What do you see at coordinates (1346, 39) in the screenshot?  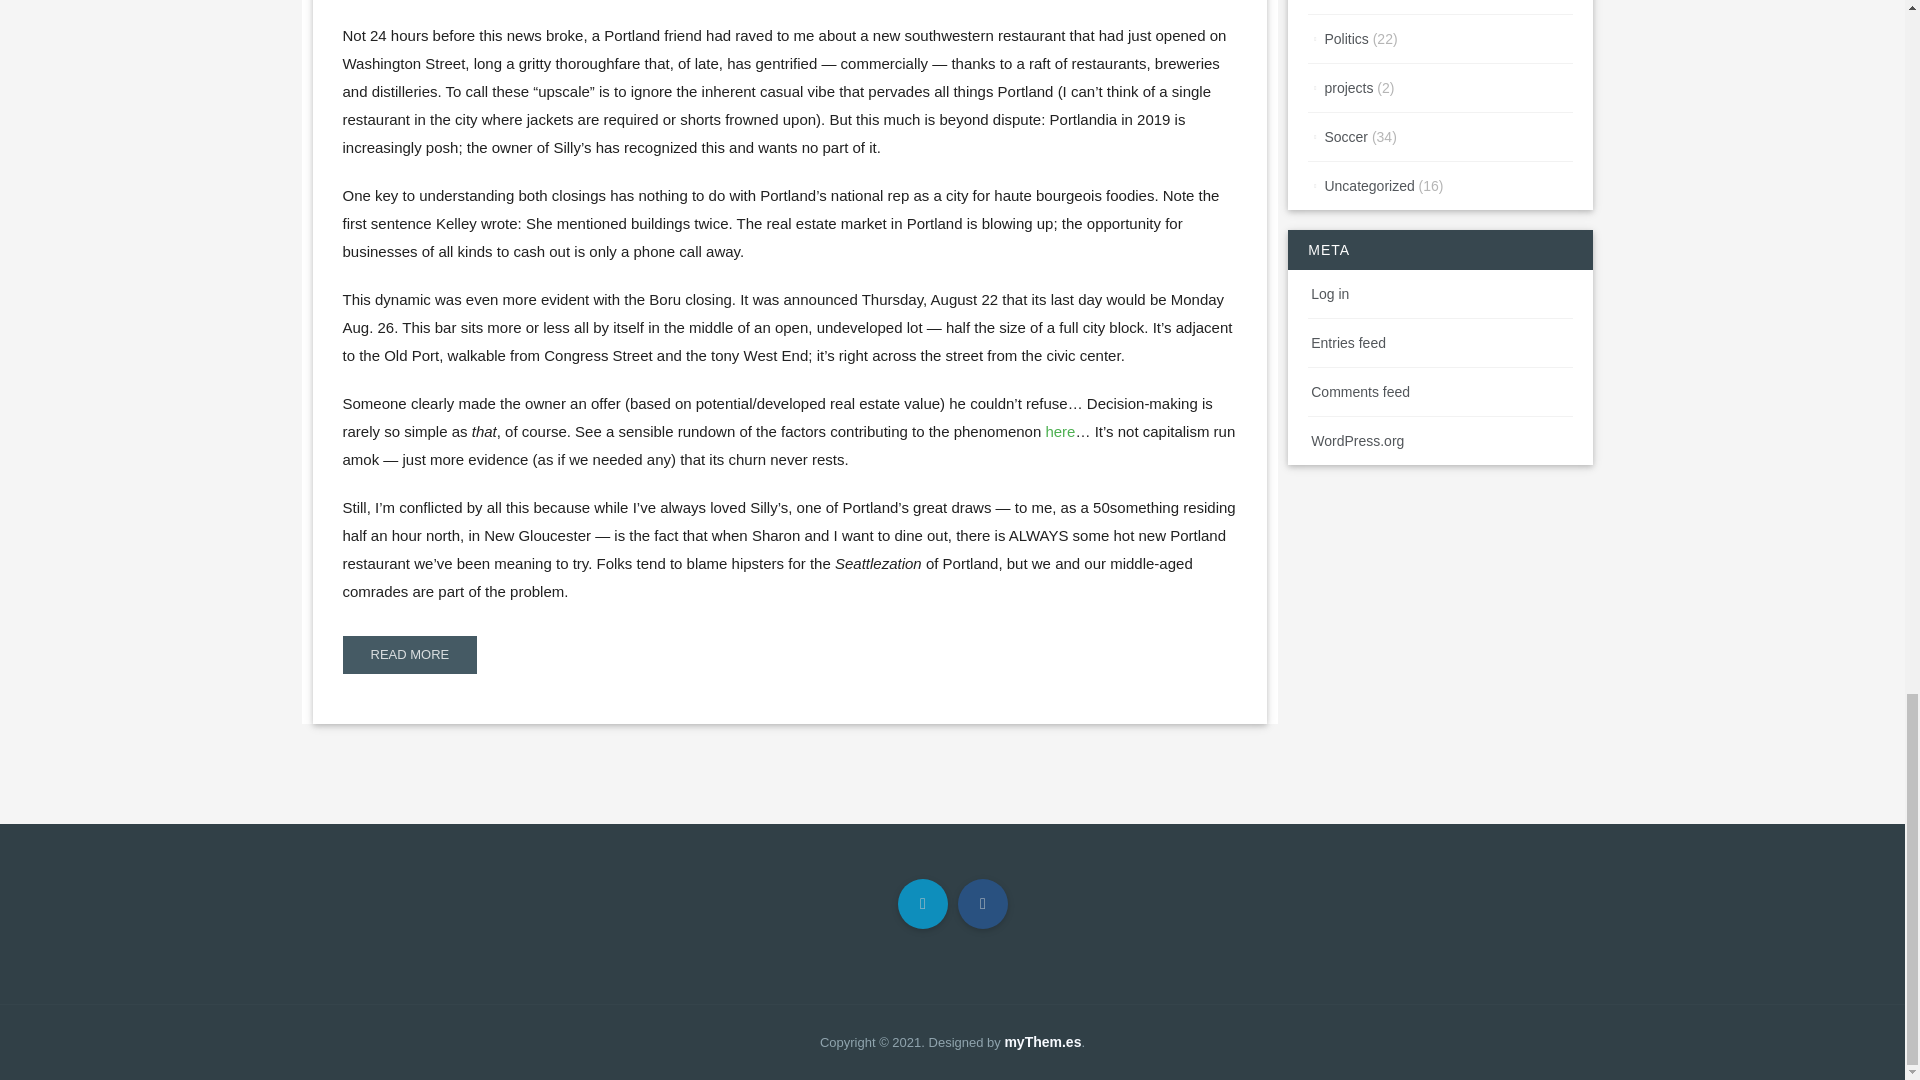 I see `Politics` at bounding box center [1346, 39].